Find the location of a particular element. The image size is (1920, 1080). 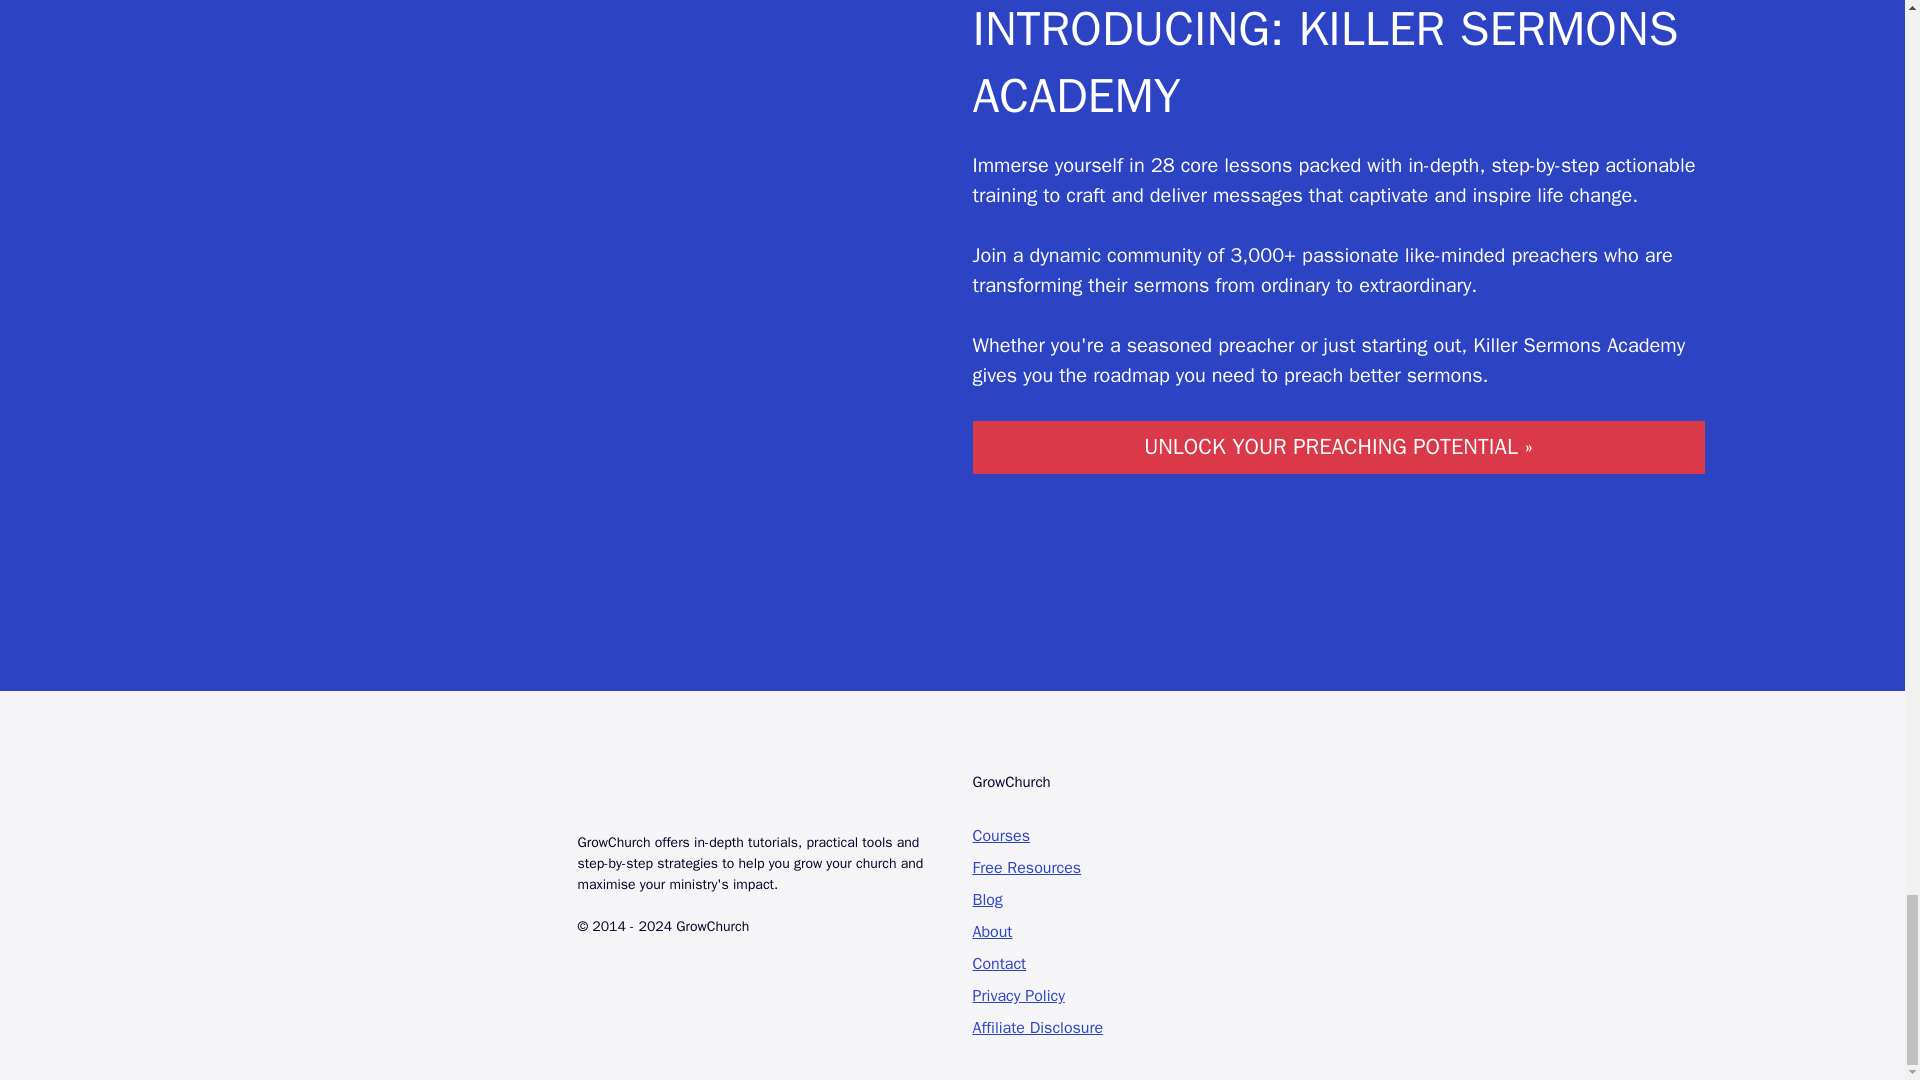

Affiliate Disclosure is located at coordinates (1036, 1028).